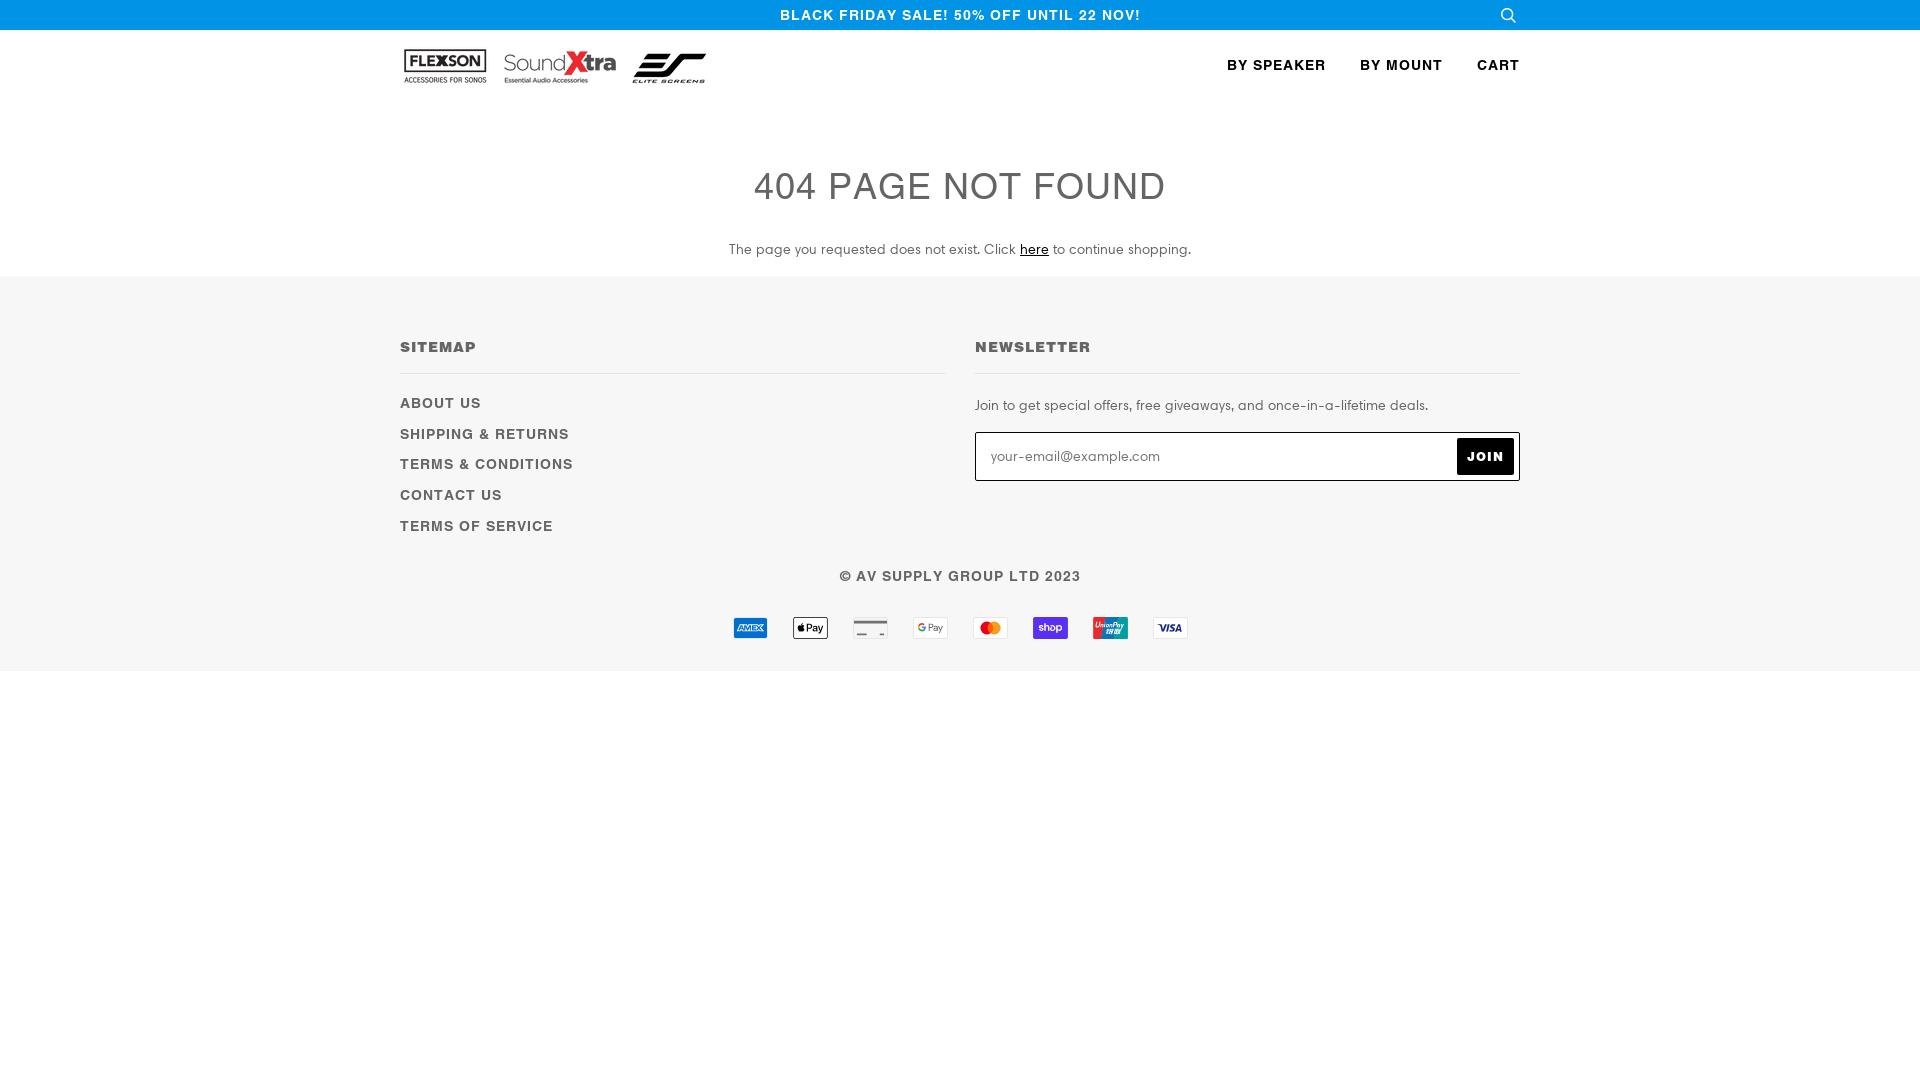 This screenshot has width=1920, height=1080. Describe the element at coordinates (1386, 65) in the screenshot. I see `BY MOUNT` at that location.